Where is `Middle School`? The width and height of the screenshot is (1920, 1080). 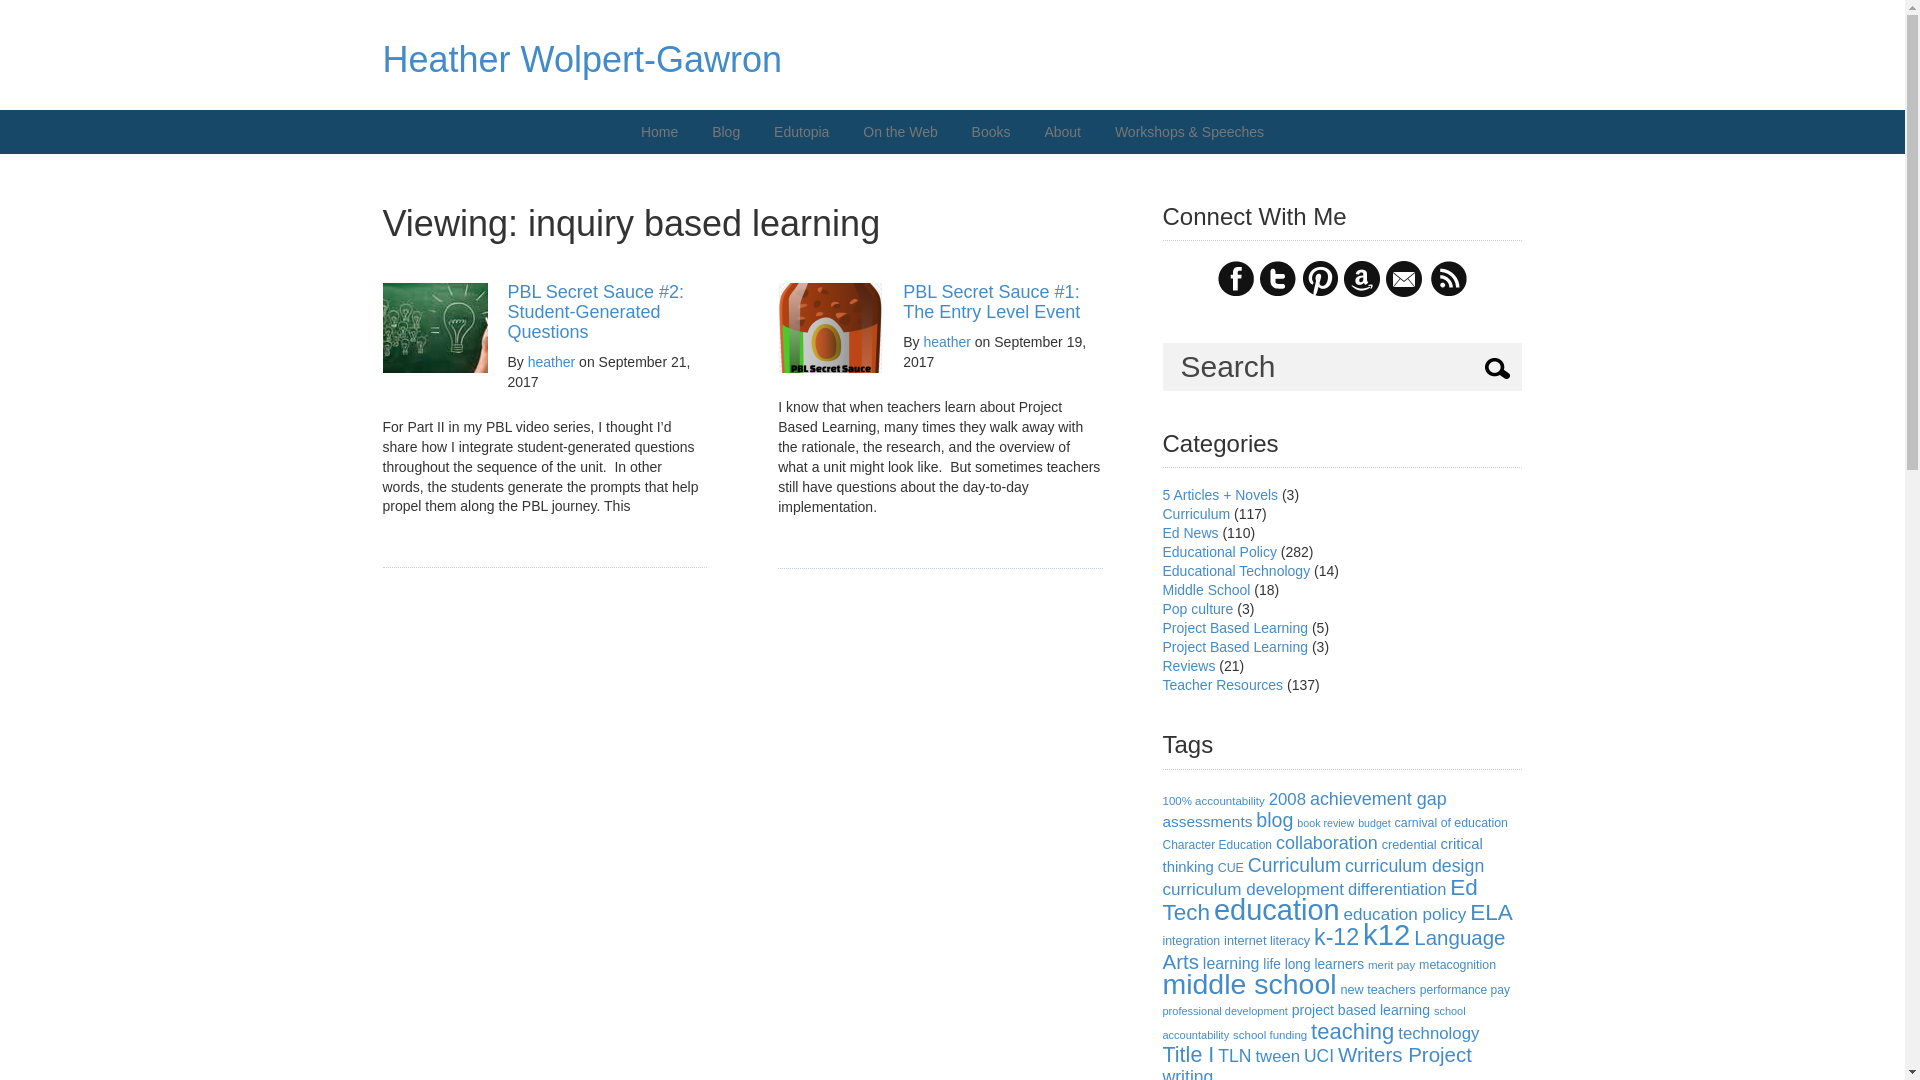 Middle School is located at coordinates (1205, 590).